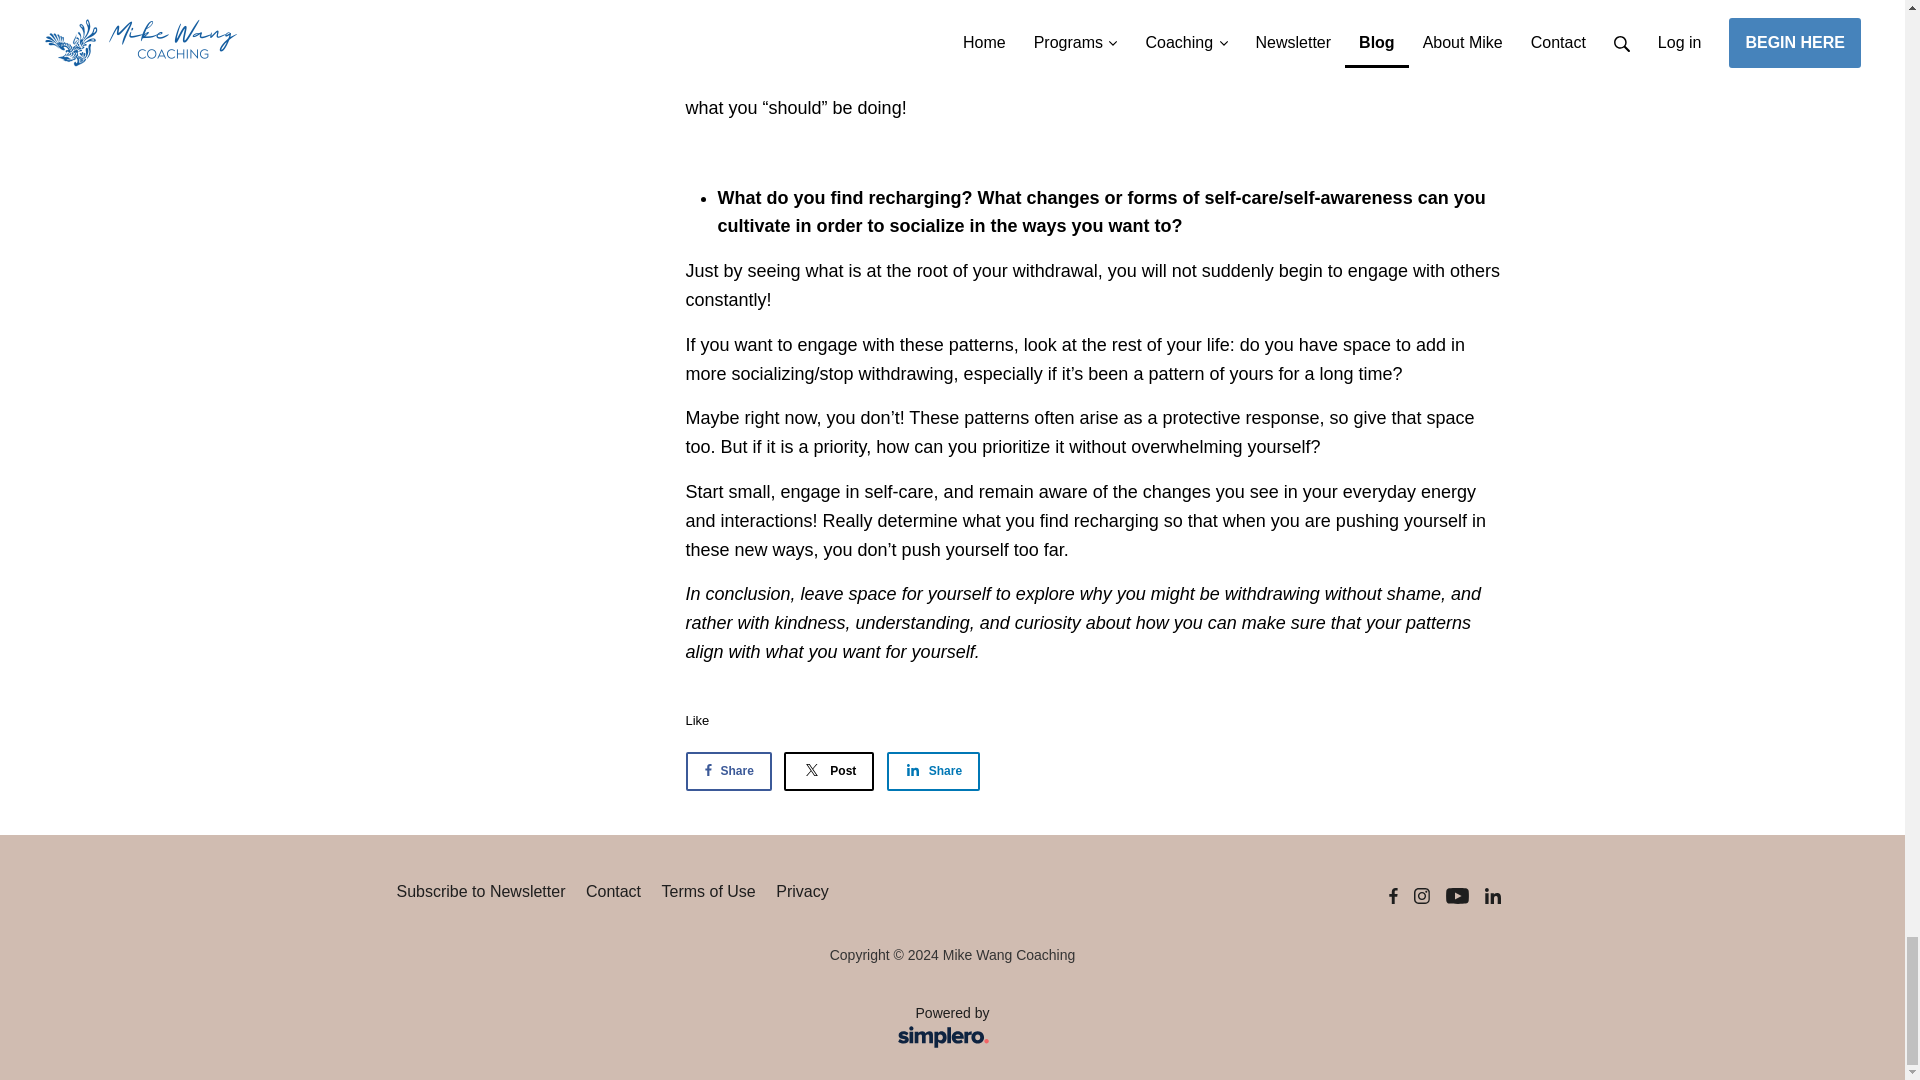 The image size is (1920, 1080). I want to click on Share on LinkedIn, so click(1492, 895).